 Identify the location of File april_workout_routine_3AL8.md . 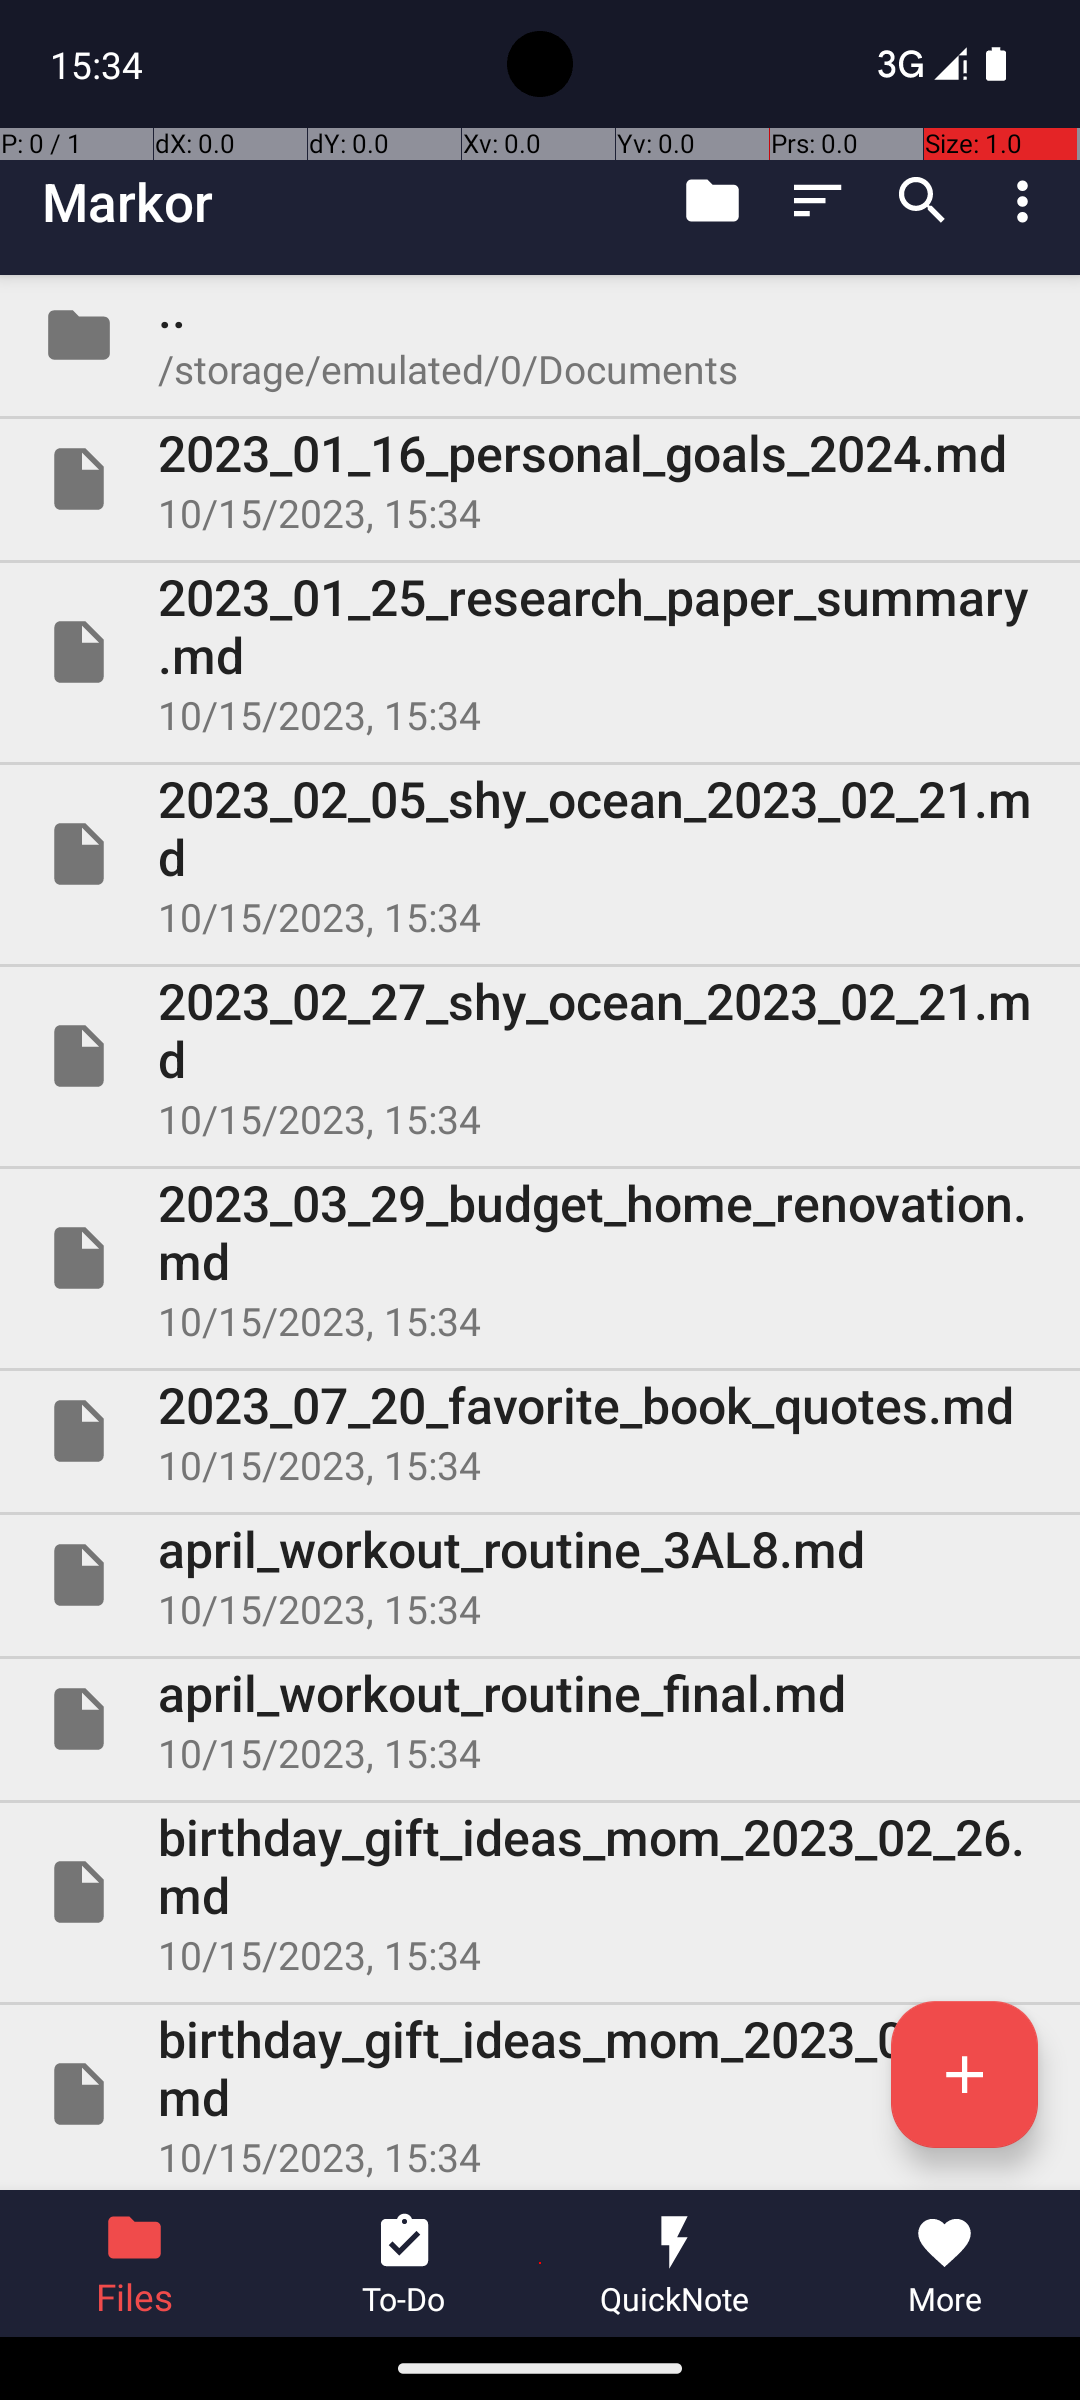
(540, 1575).